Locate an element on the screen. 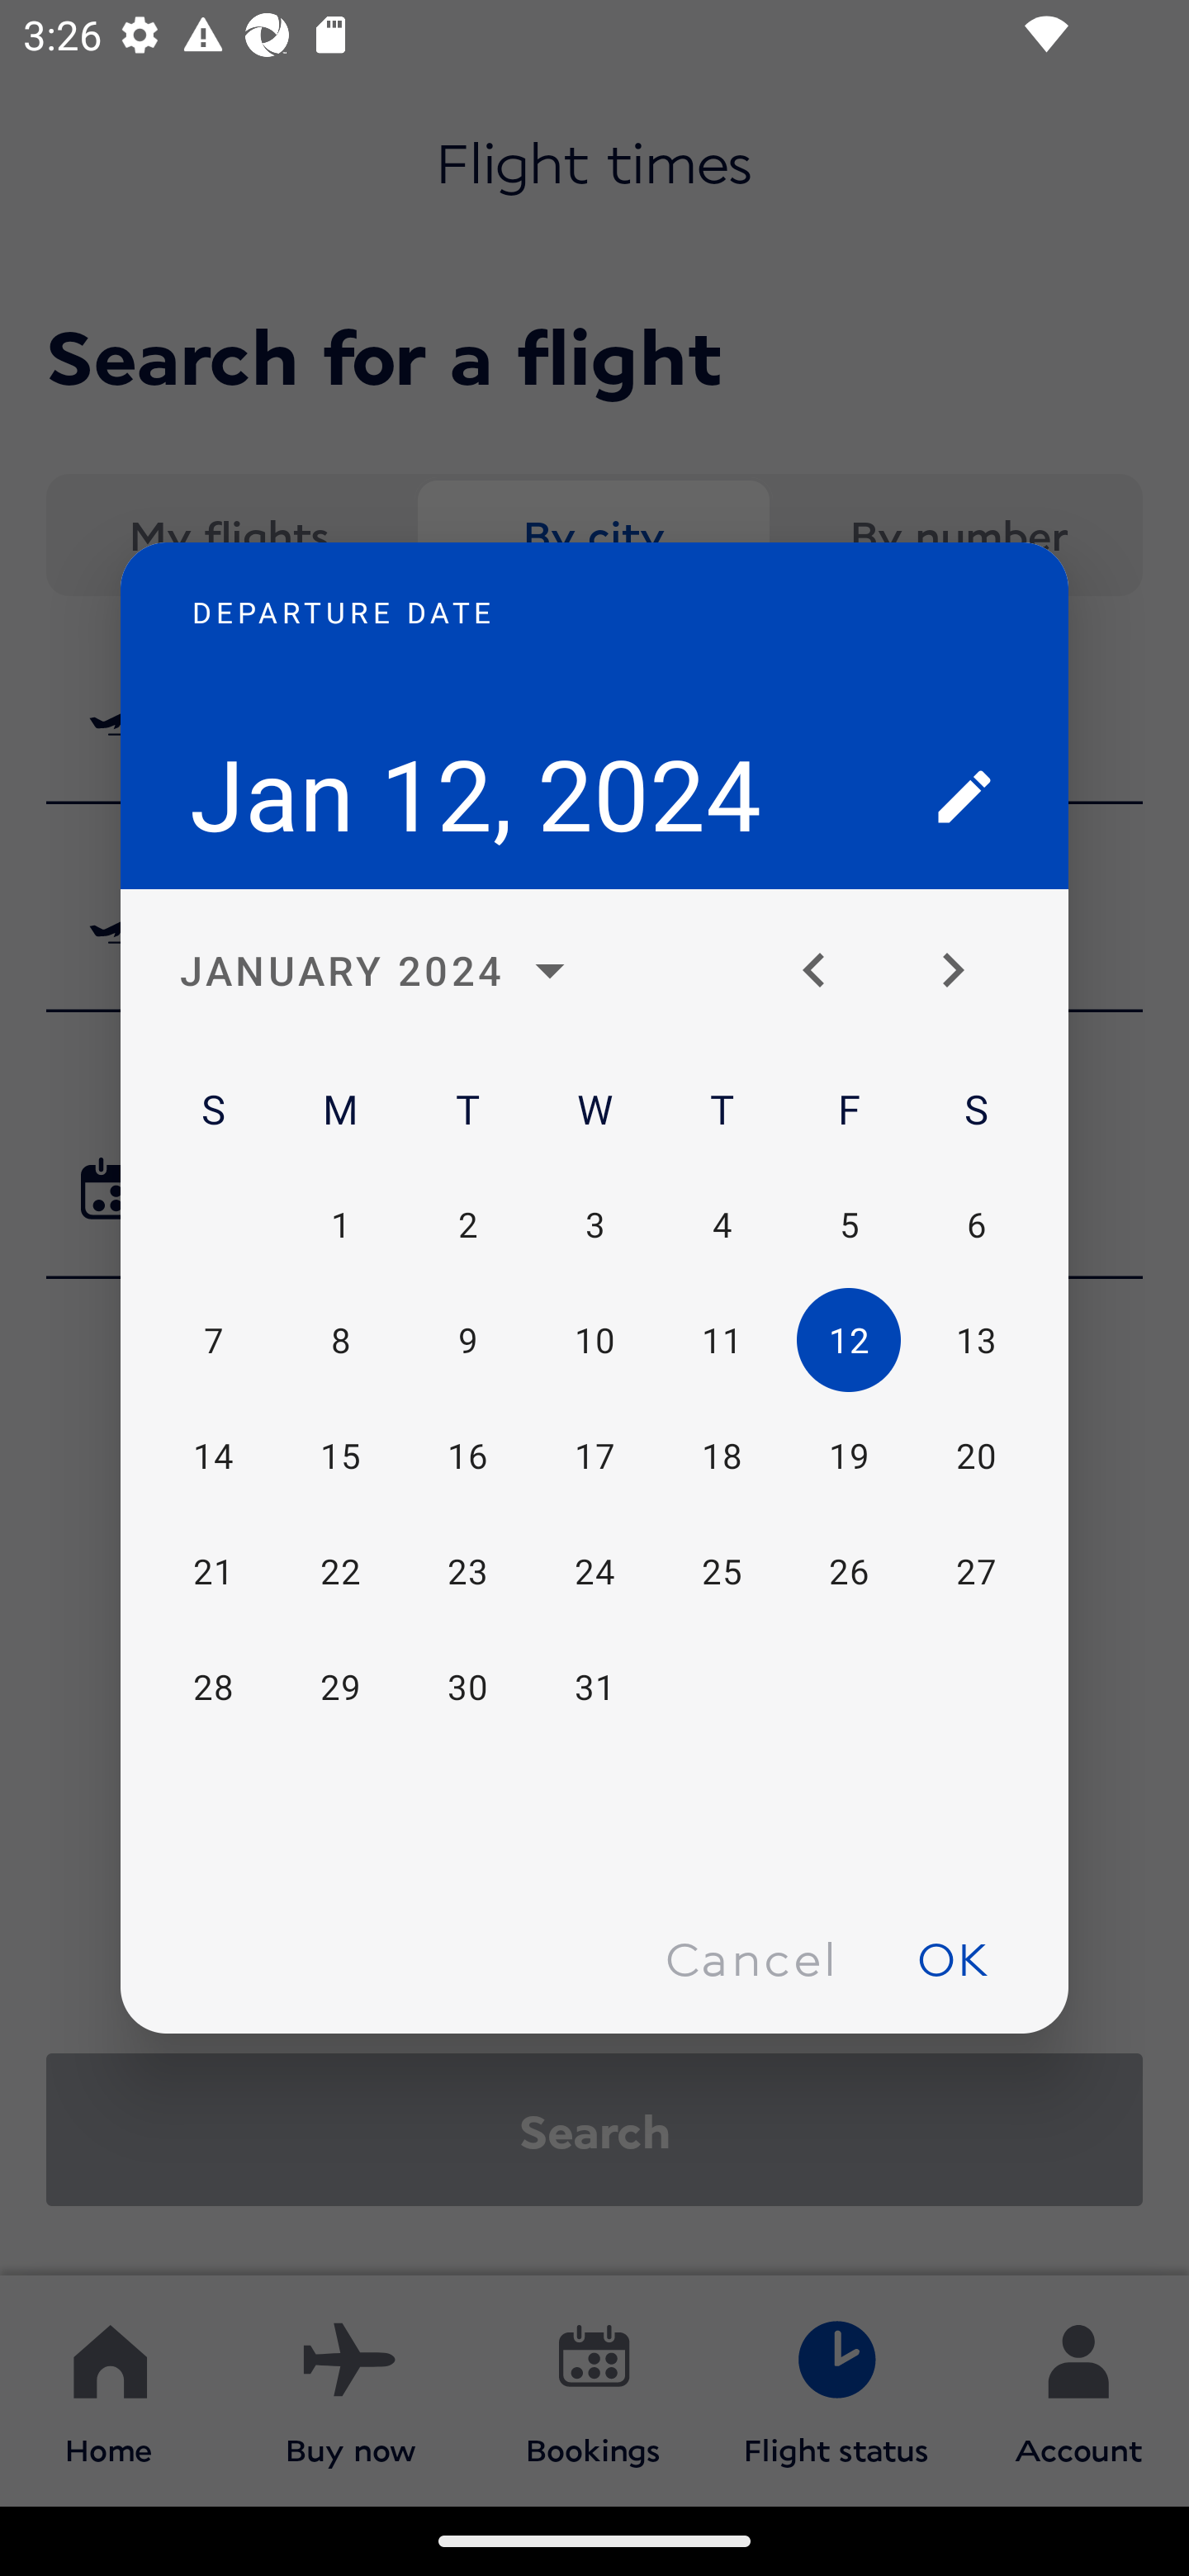 This screenshot has width=1189, height=2576. 18 Thu, Jan 18 is located at coordinates (722, 1456).